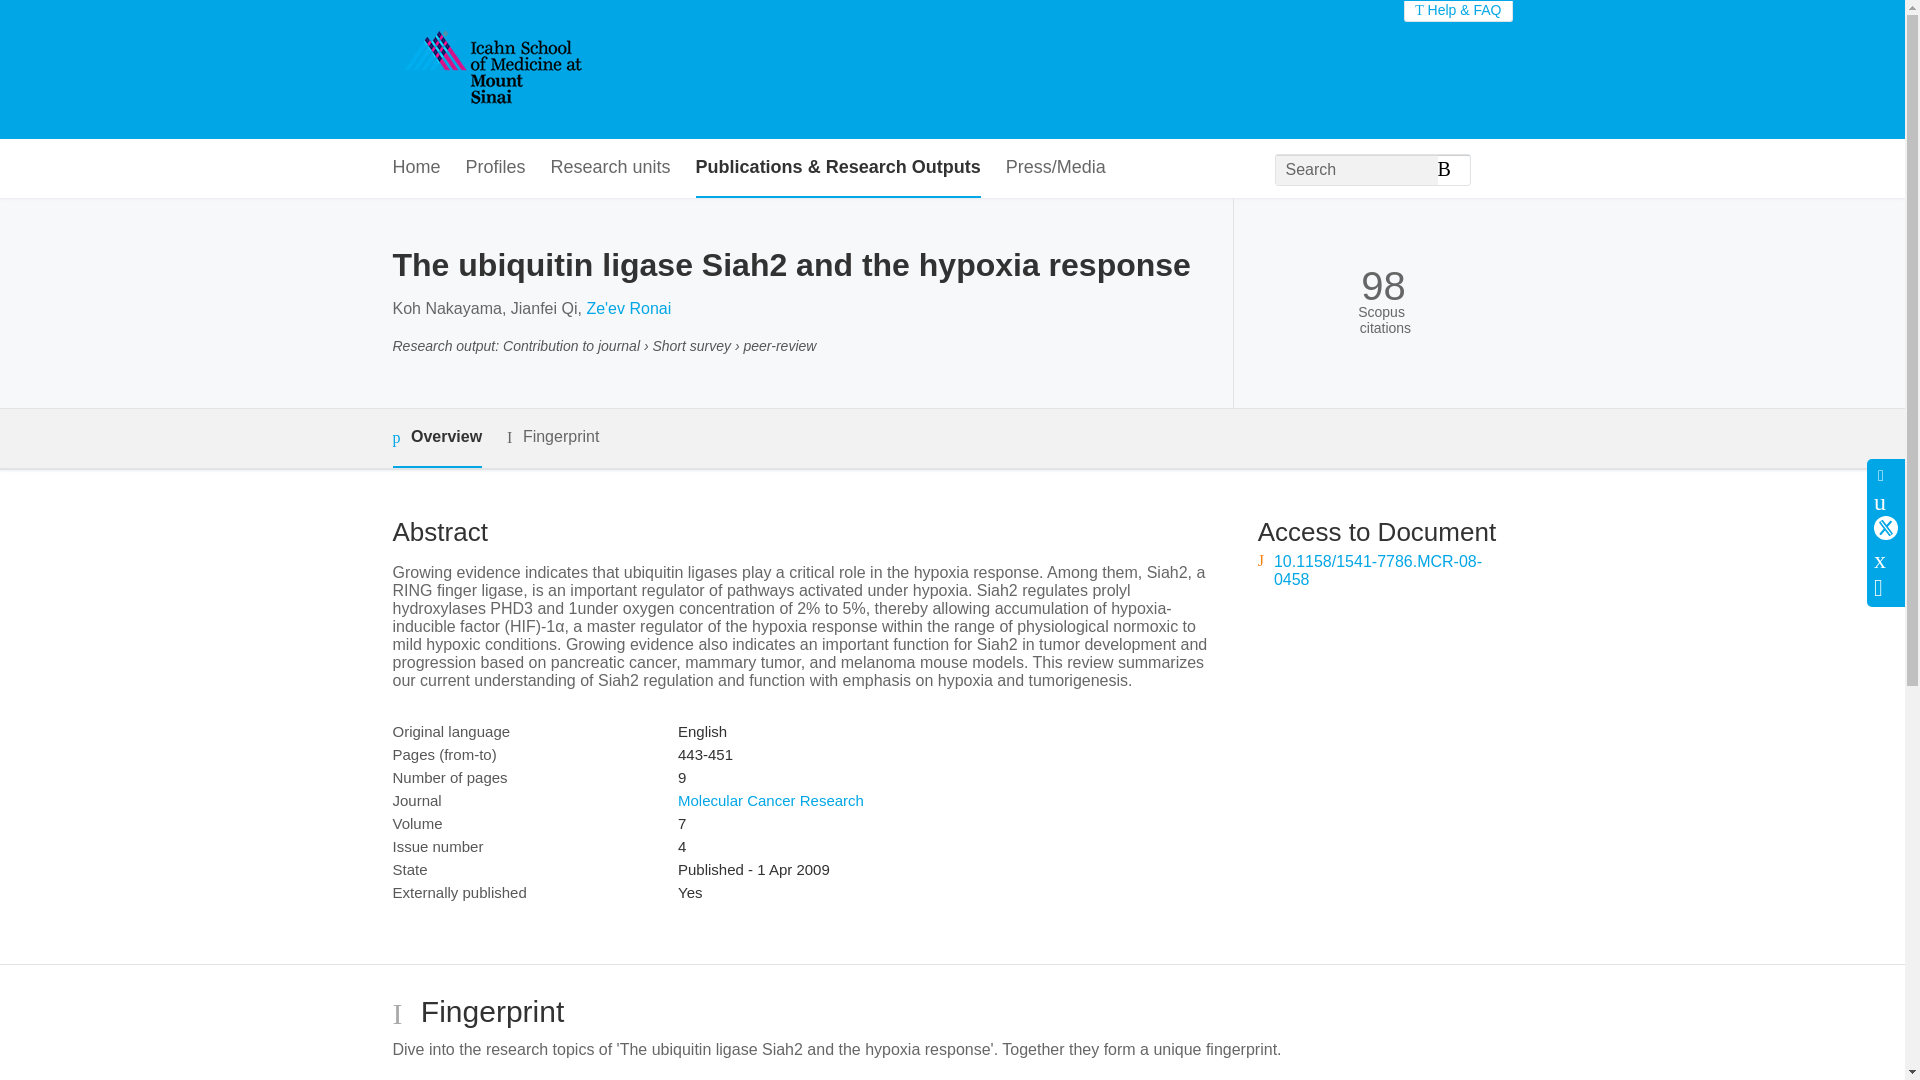 The image size is (1920, 1080). Describe the element at coordinates (552, 437) in the screenshot. I see `Fingerprint` at that location.